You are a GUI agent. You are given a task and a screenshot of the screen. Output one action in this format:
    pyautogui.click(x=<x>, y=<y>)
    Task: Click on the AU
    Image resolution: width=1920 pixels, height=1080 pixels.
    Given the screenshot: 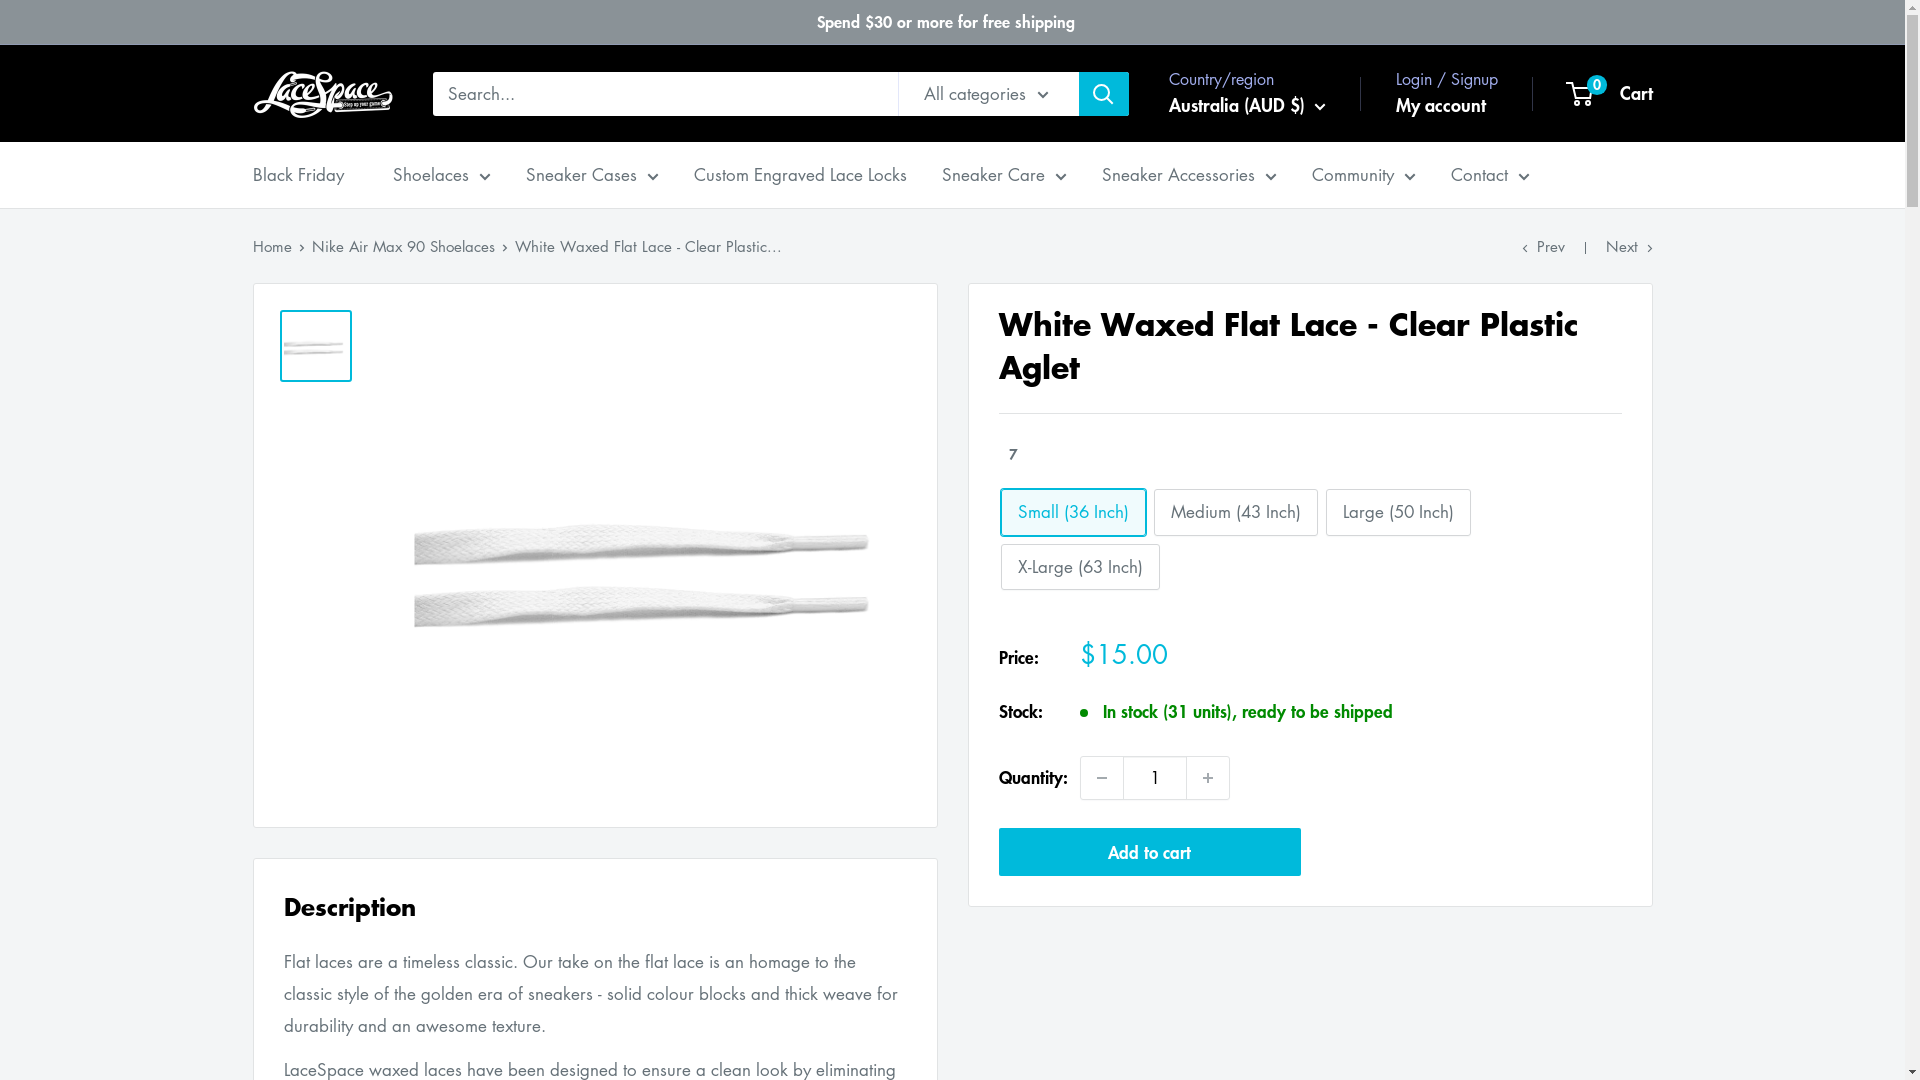 What is the action you would take?
    pyautogui.click(x=1148, y=560)
    